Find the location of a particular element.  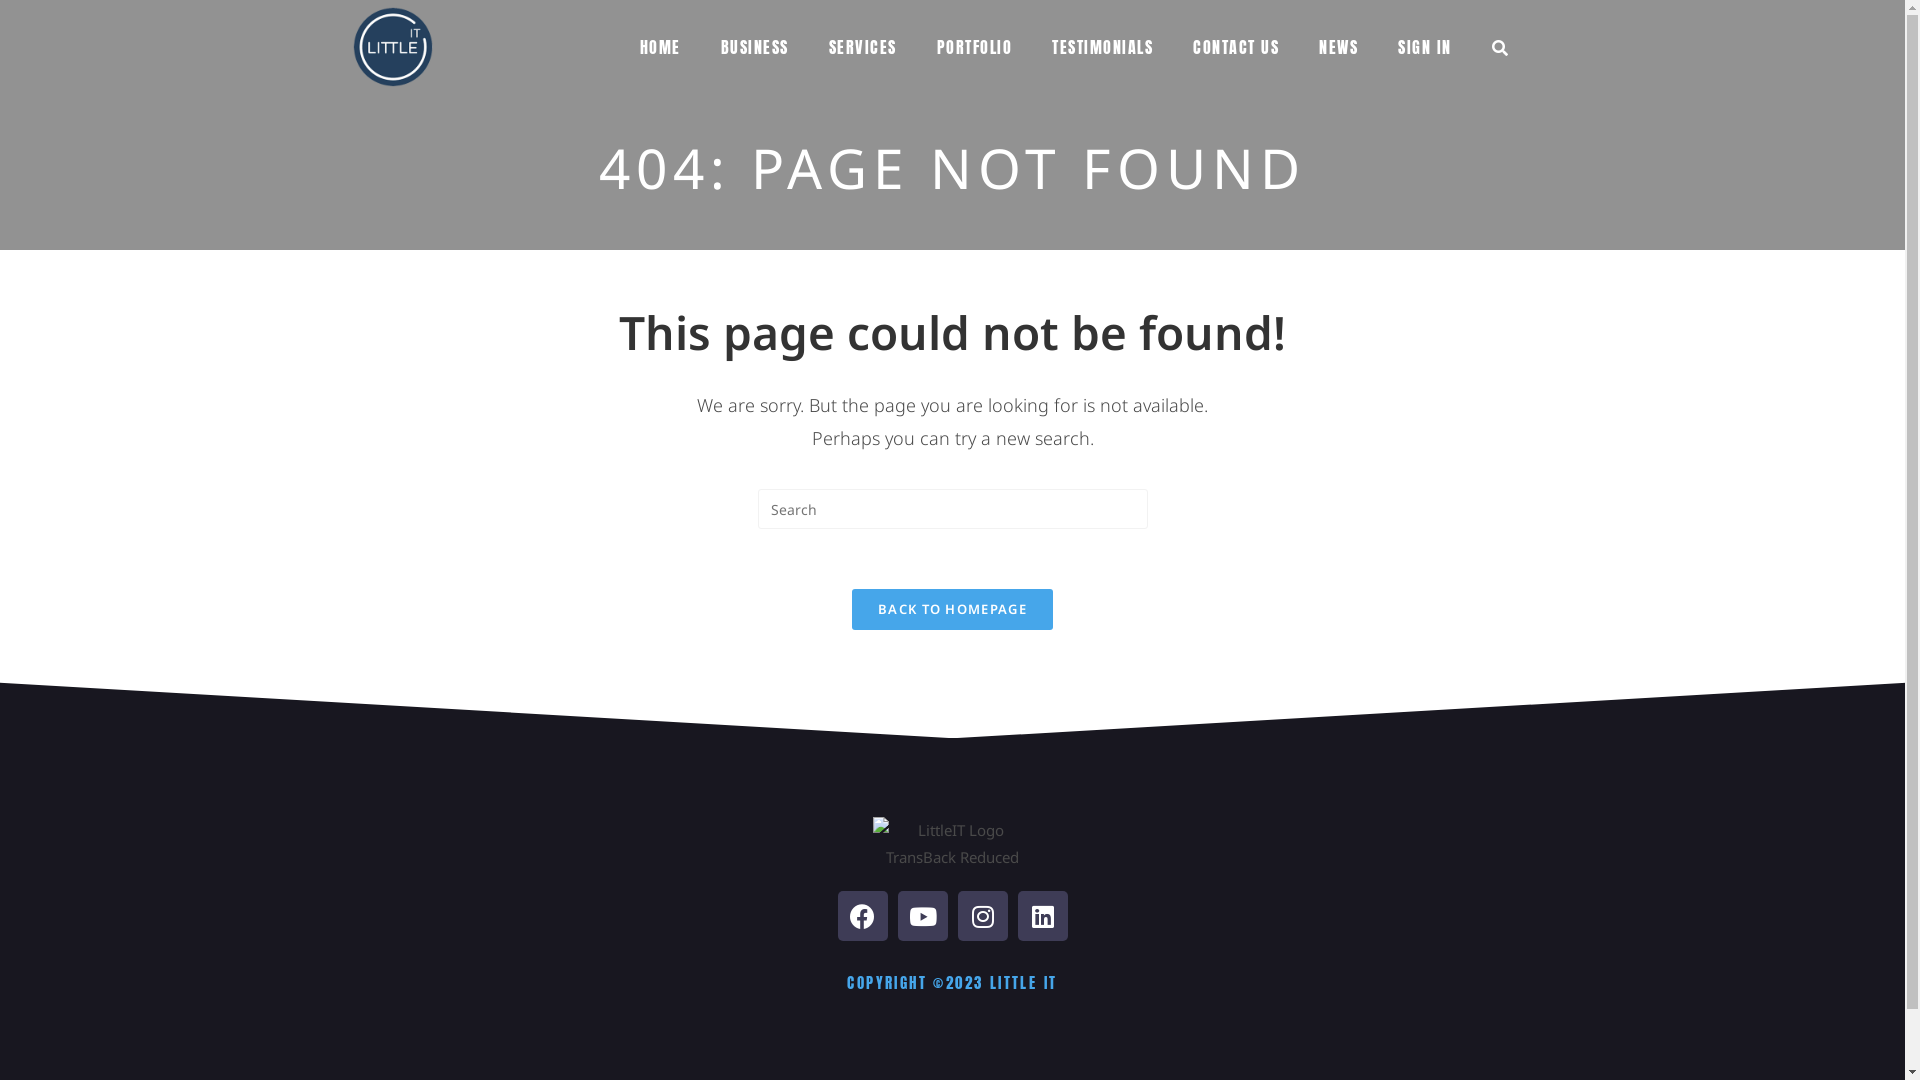

LittleIT Logo TransBack Reduced is located at coordinates (952, 844).